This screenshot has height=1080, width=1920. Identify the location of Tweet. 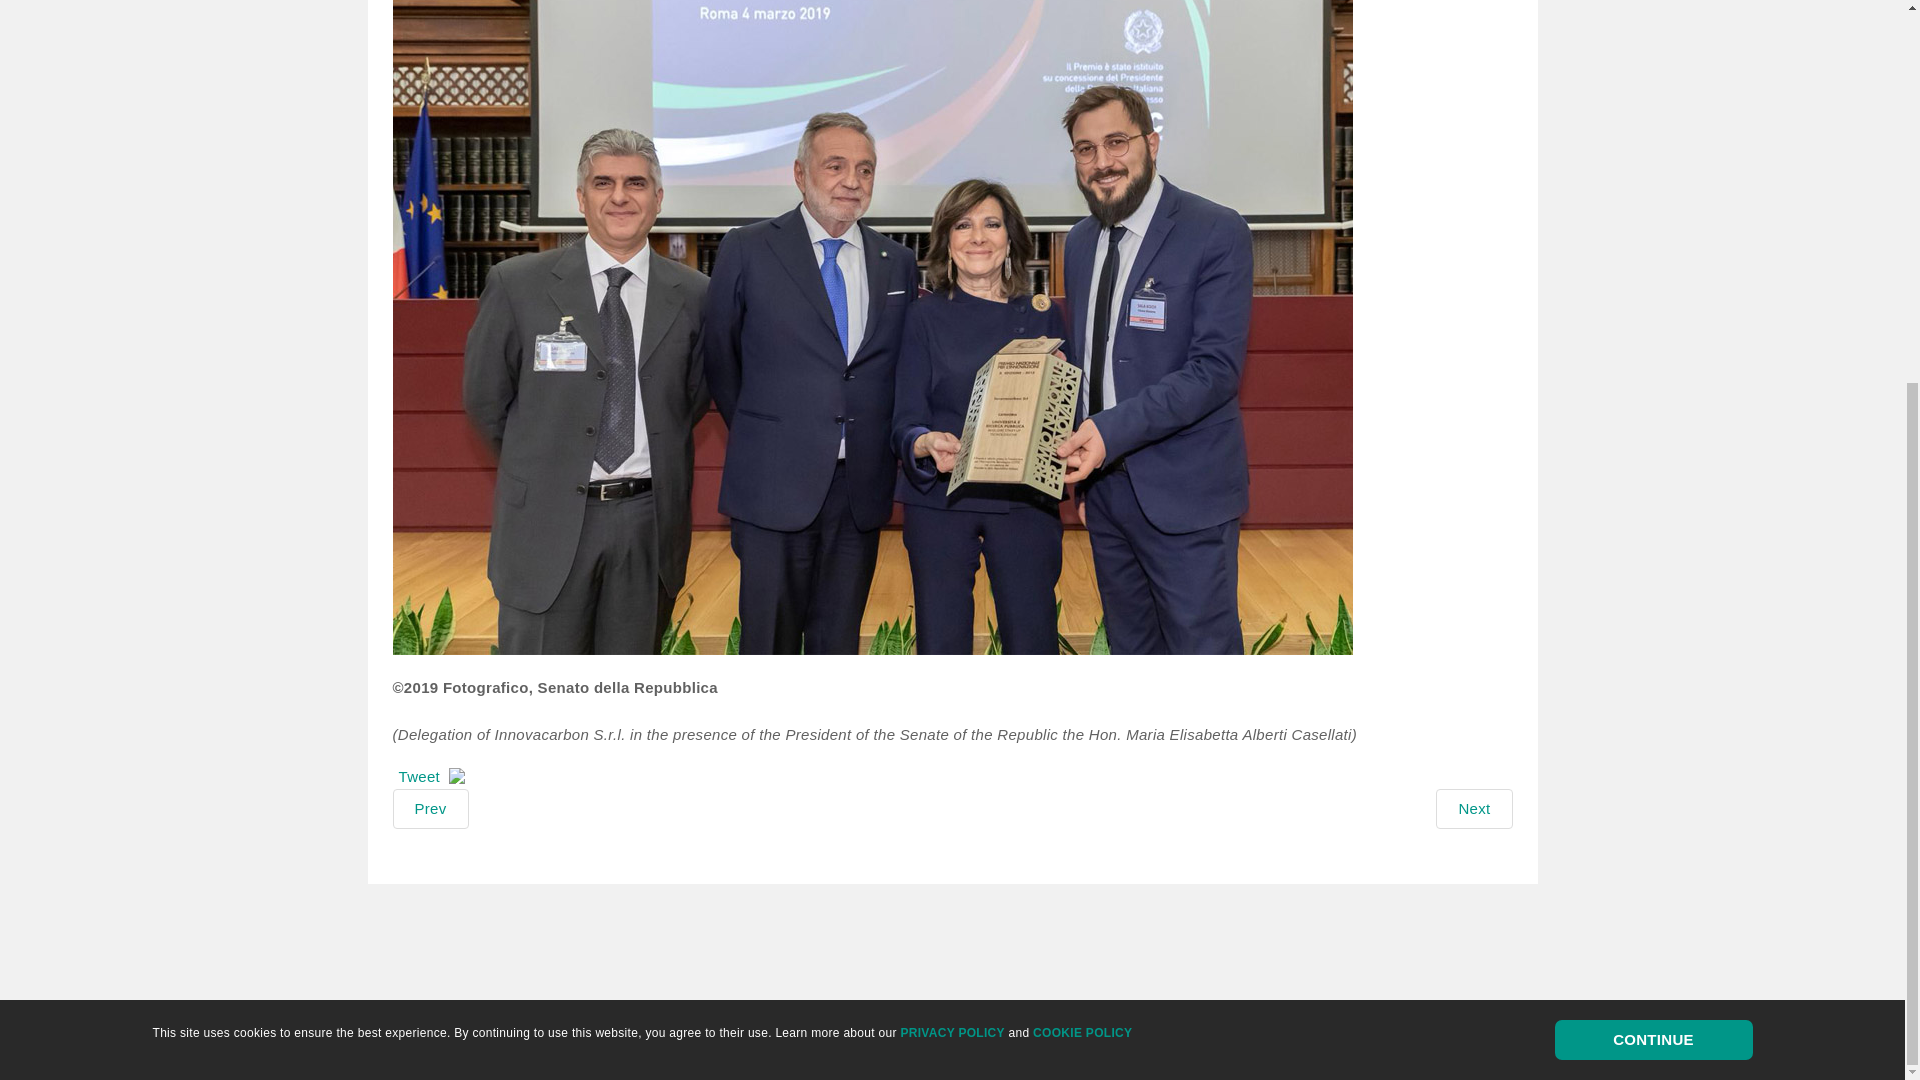
(418, 776).